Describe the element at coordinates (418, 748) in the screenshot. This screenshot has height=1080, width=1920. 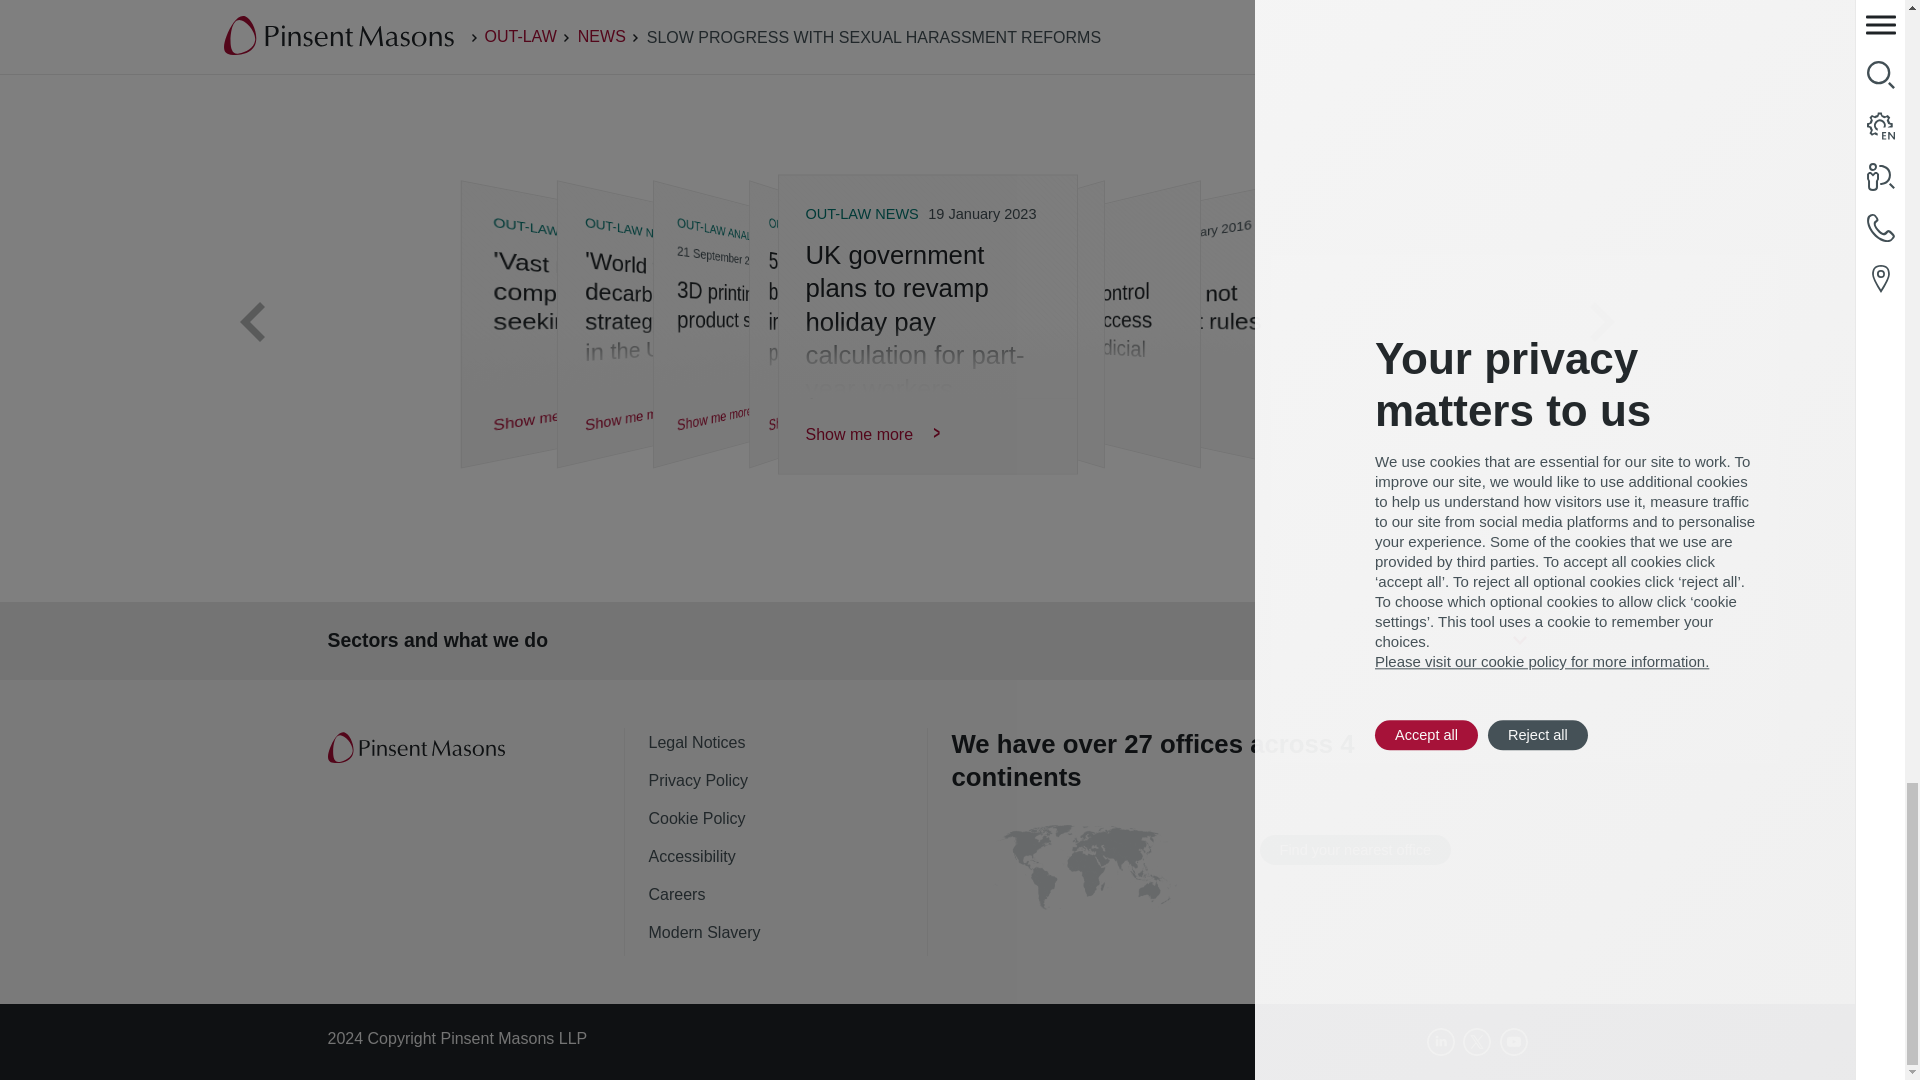
I see `Pinsent Masons` at that location.